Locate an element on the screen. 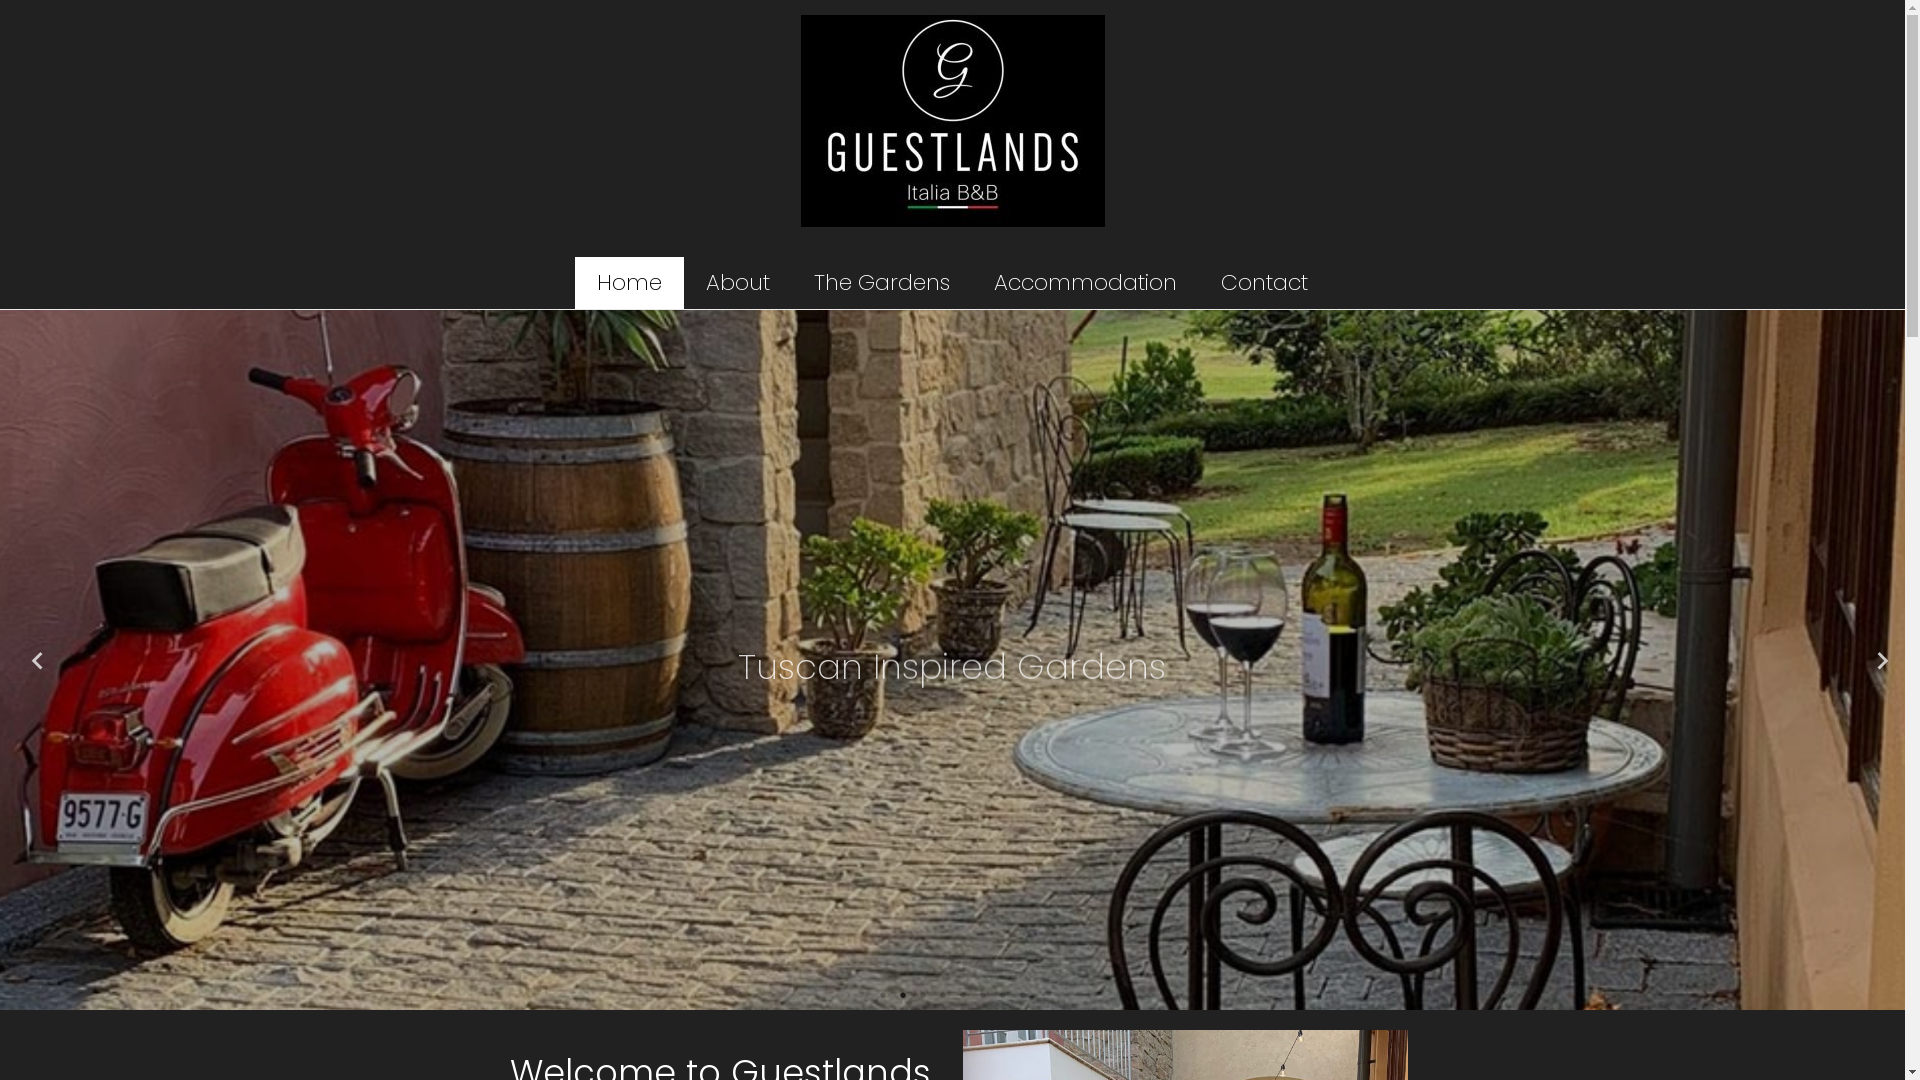 This screenshot has height=1080, width=1920. 4 is located at coordinates (942, 995).